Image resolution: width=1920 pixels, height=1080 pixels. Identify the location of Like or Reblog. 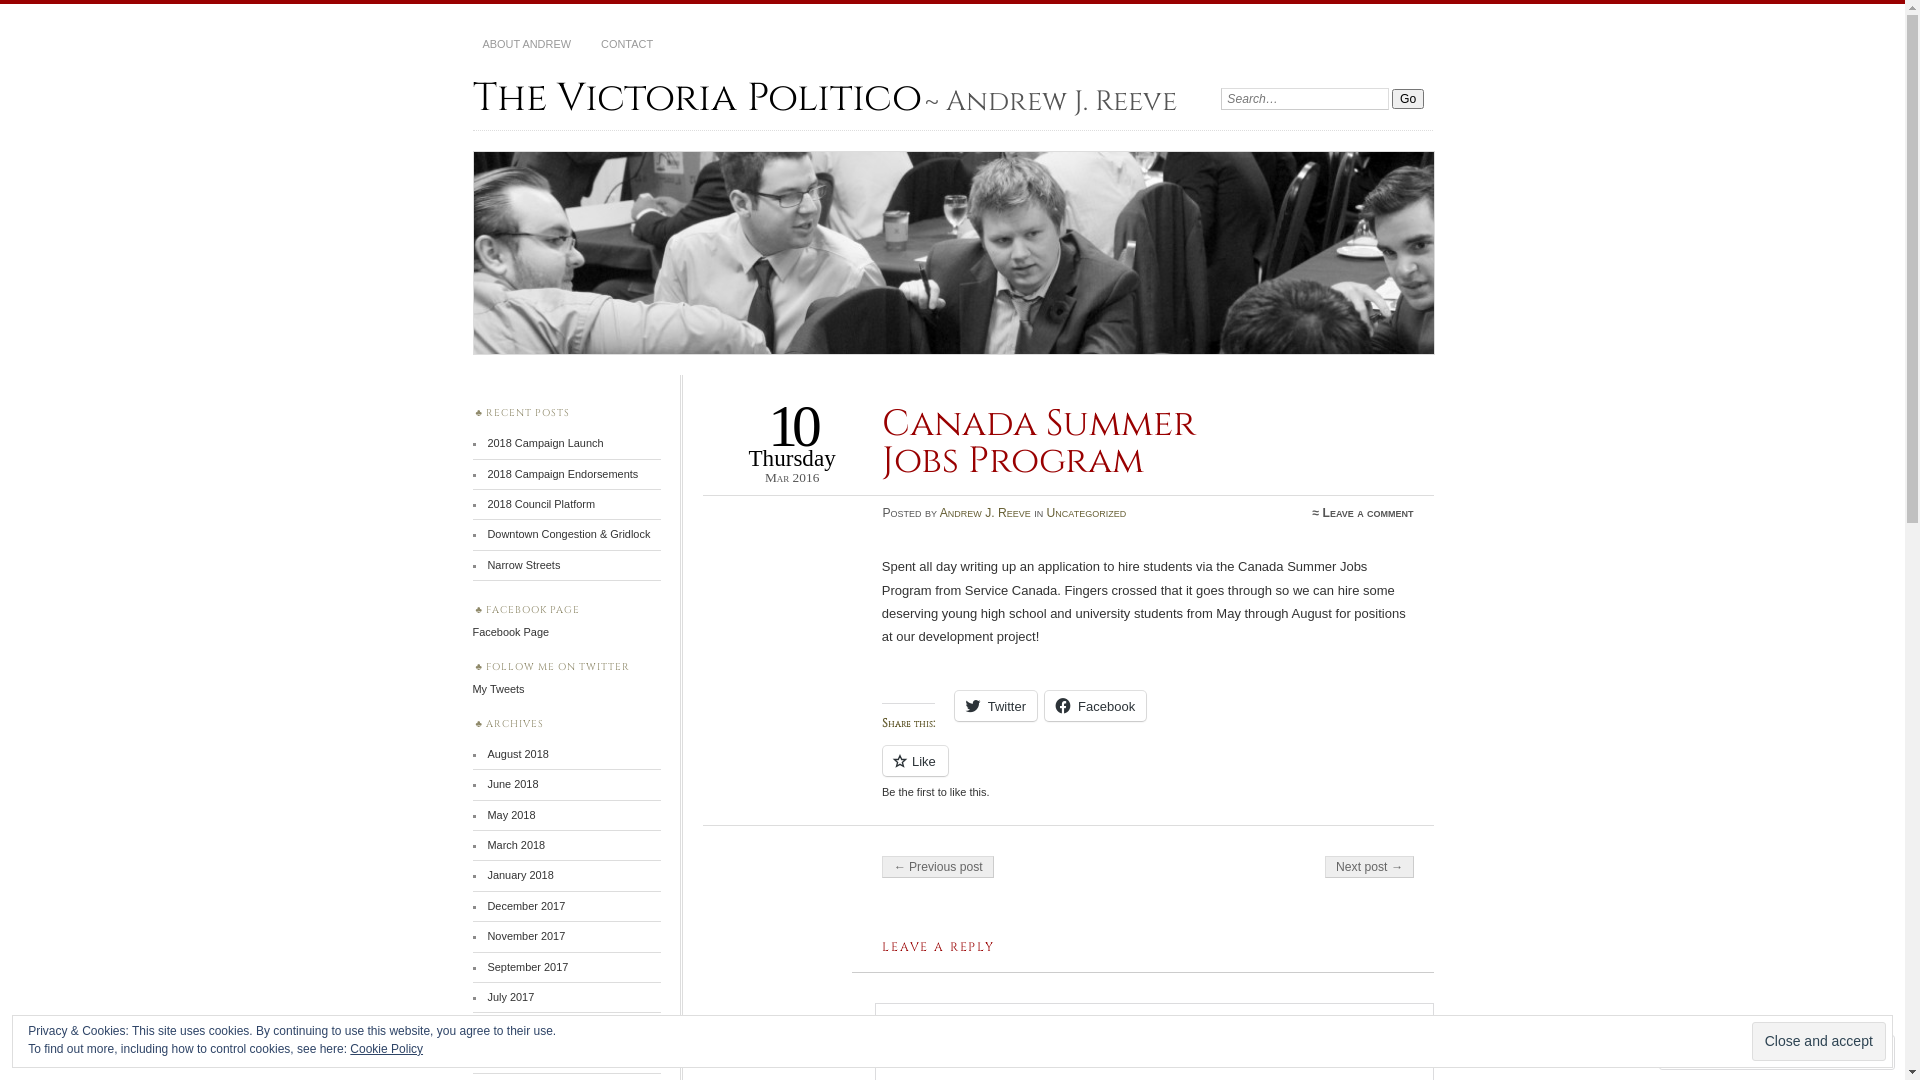
(1148, 772).